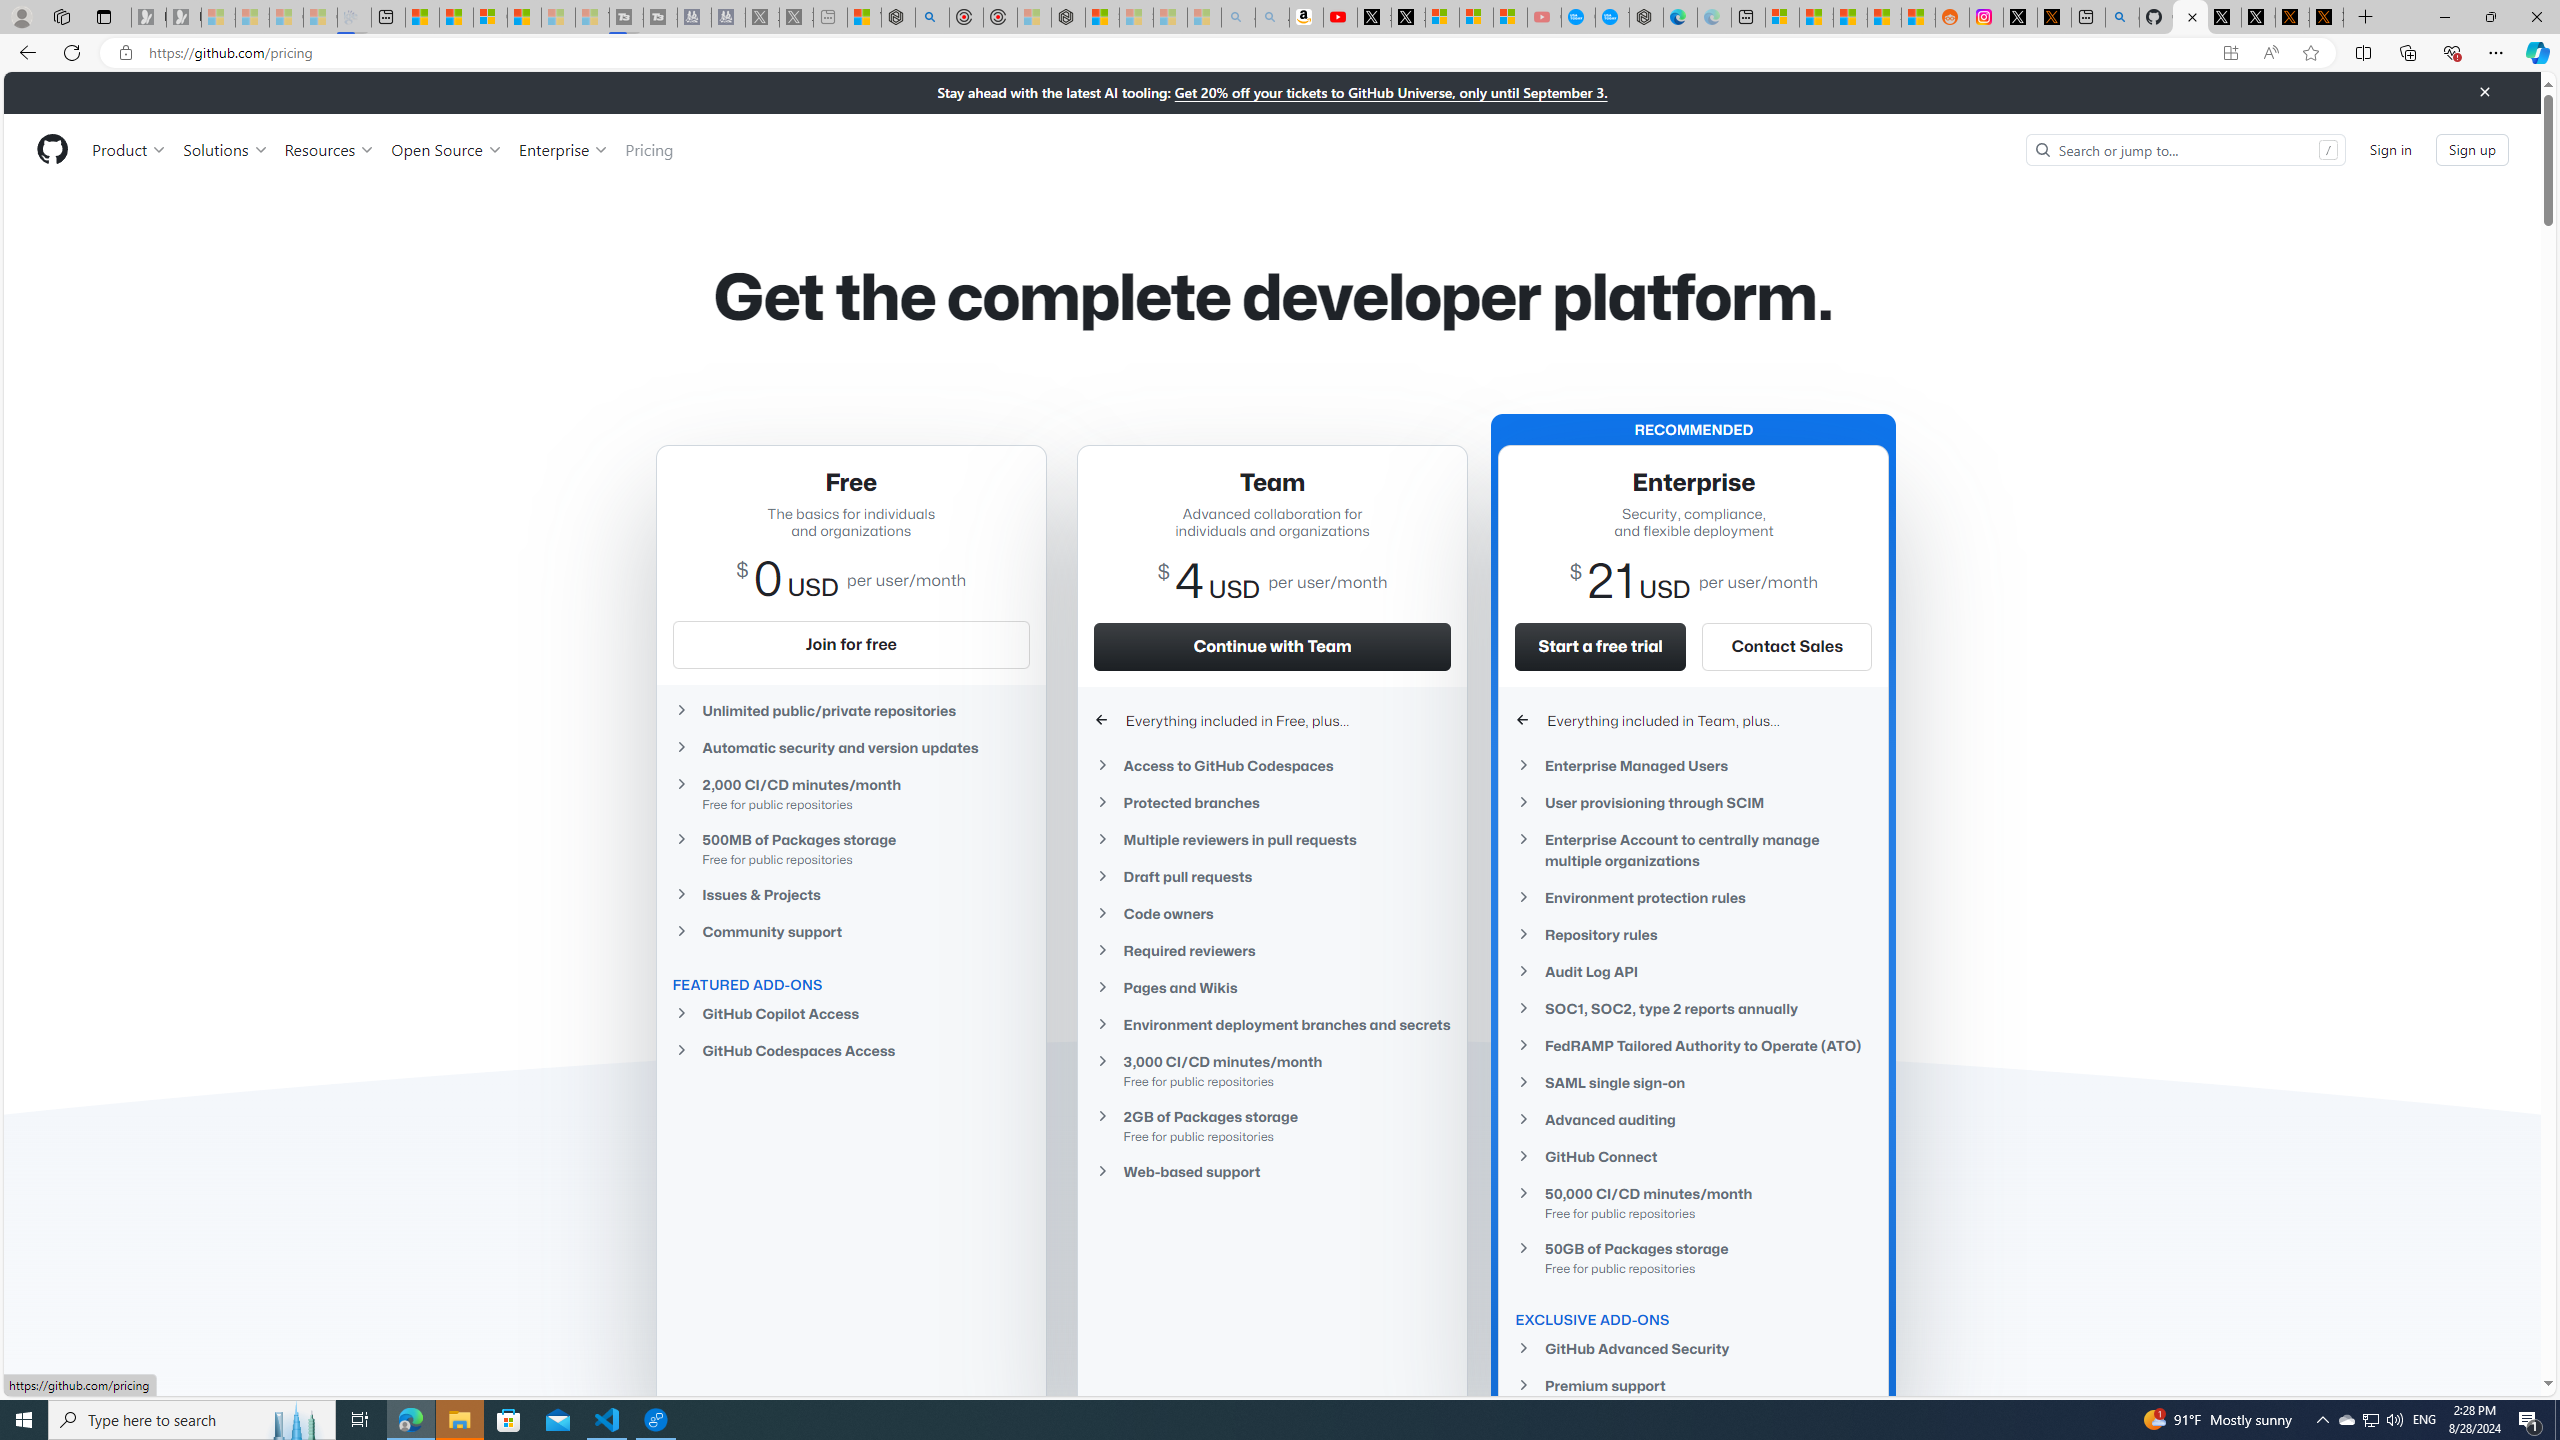 The image size is (2560, 1440). Describe the element at coordinates (1694, 972) in the screenshot. I see `Audit Log API` at that location.